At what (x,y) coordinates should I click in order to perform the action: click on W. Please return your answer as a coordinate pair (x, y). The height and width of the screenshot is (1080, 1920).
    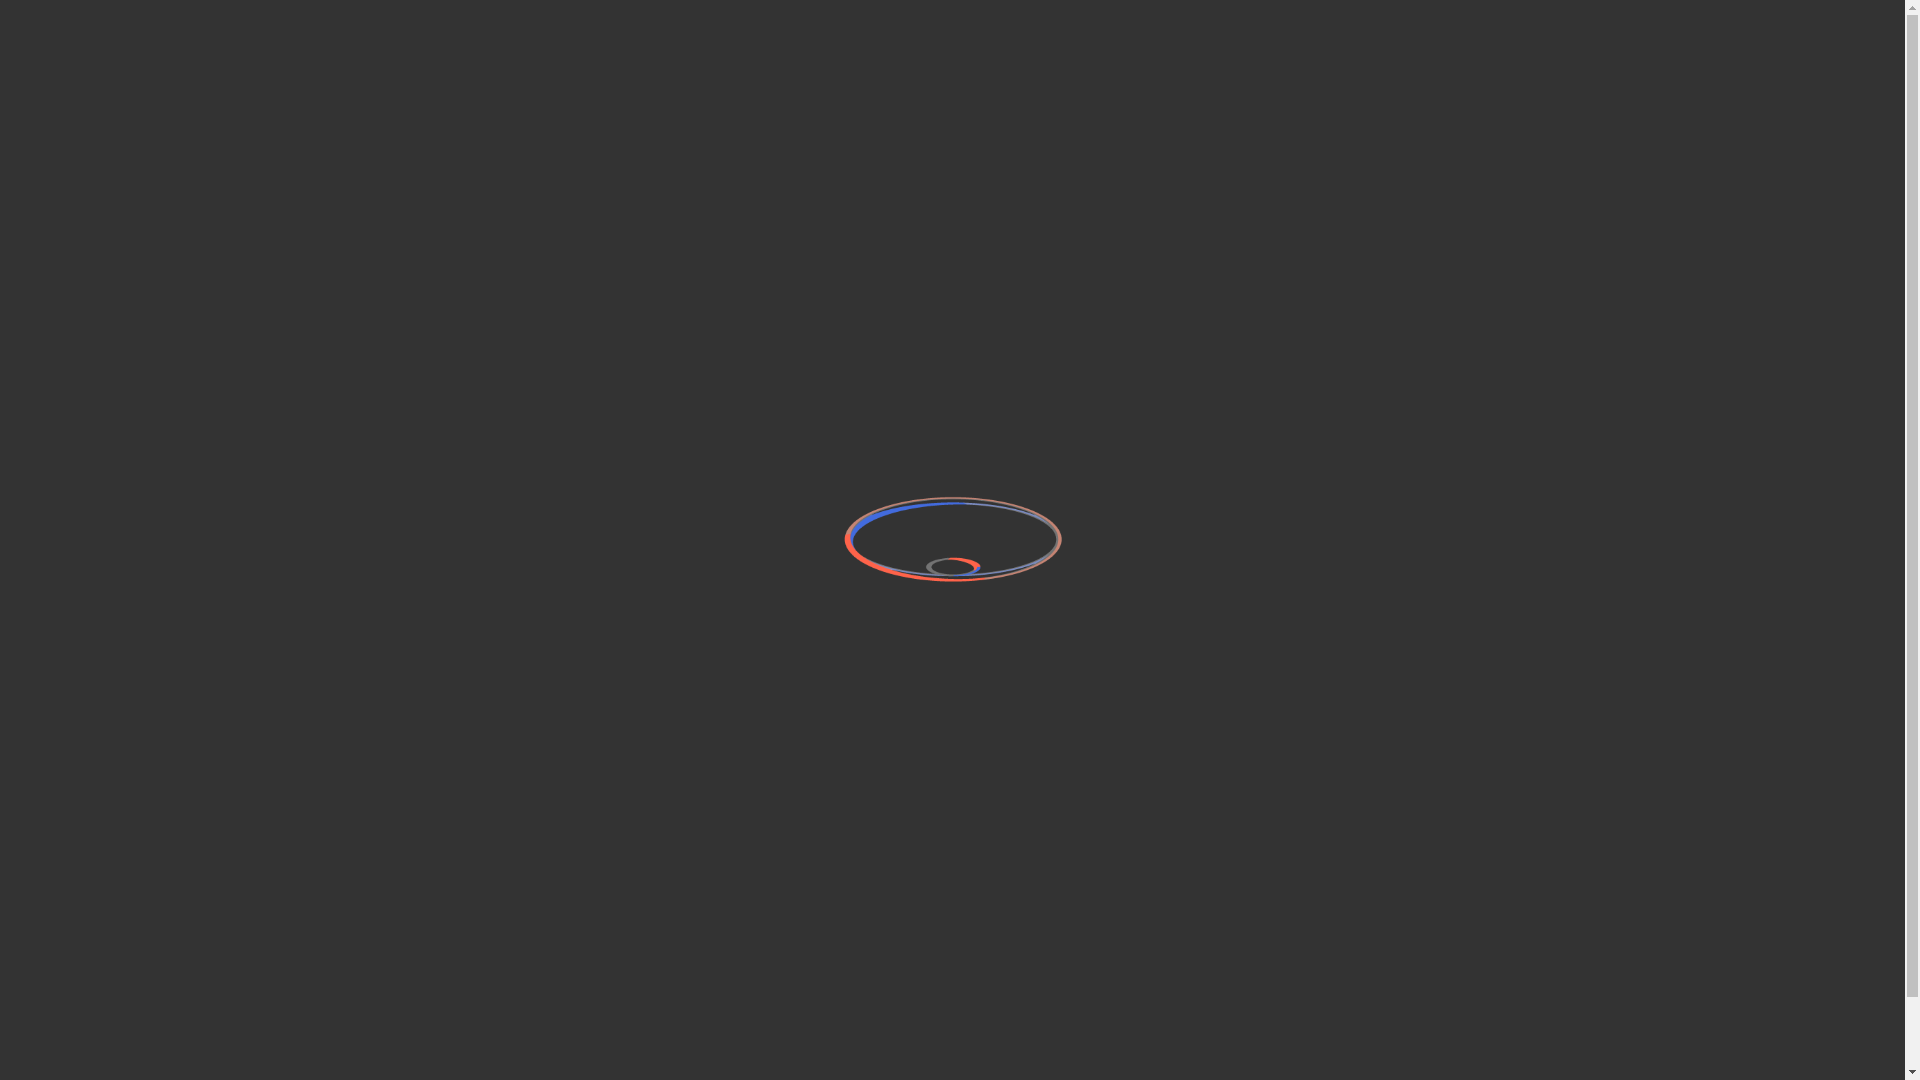
    Looking at the image, I should click on (490, 922).